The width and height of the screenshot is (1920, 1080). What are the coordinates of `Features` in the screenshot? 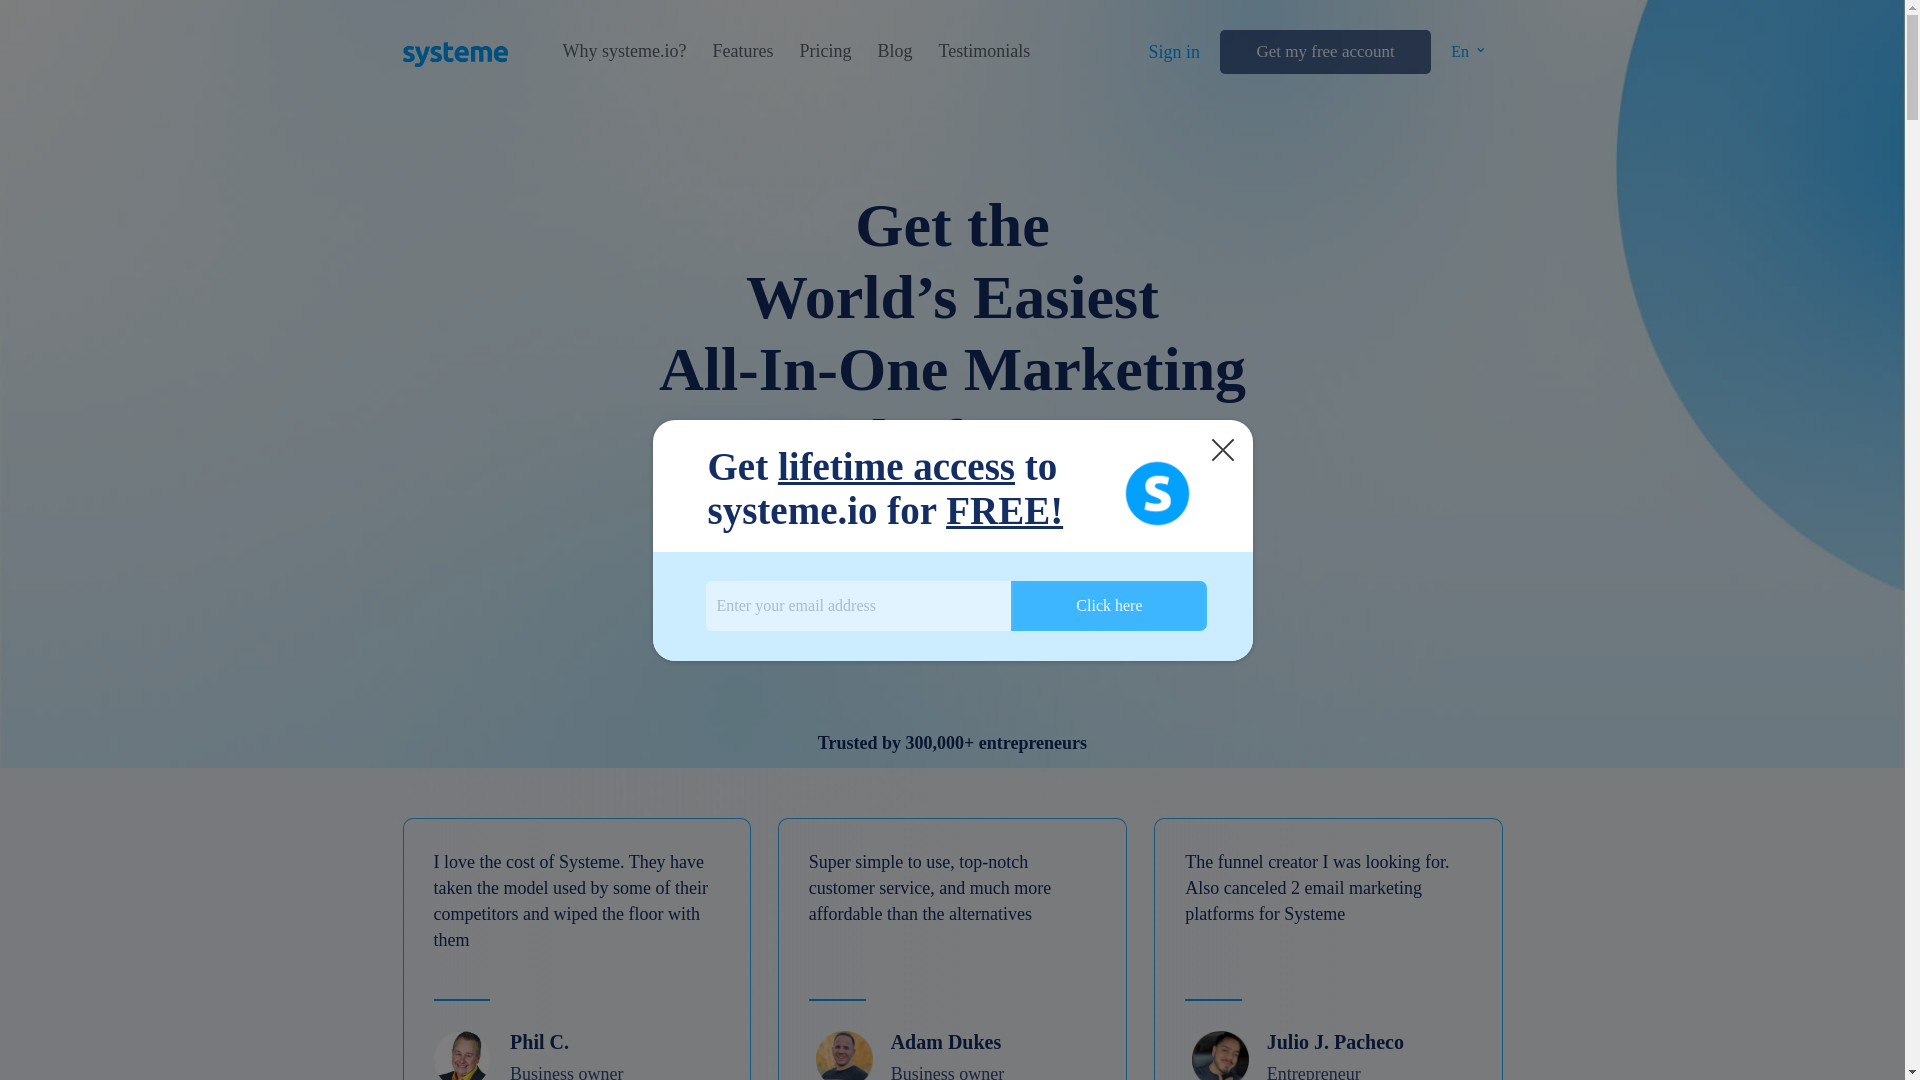 It's located at (742, 51).